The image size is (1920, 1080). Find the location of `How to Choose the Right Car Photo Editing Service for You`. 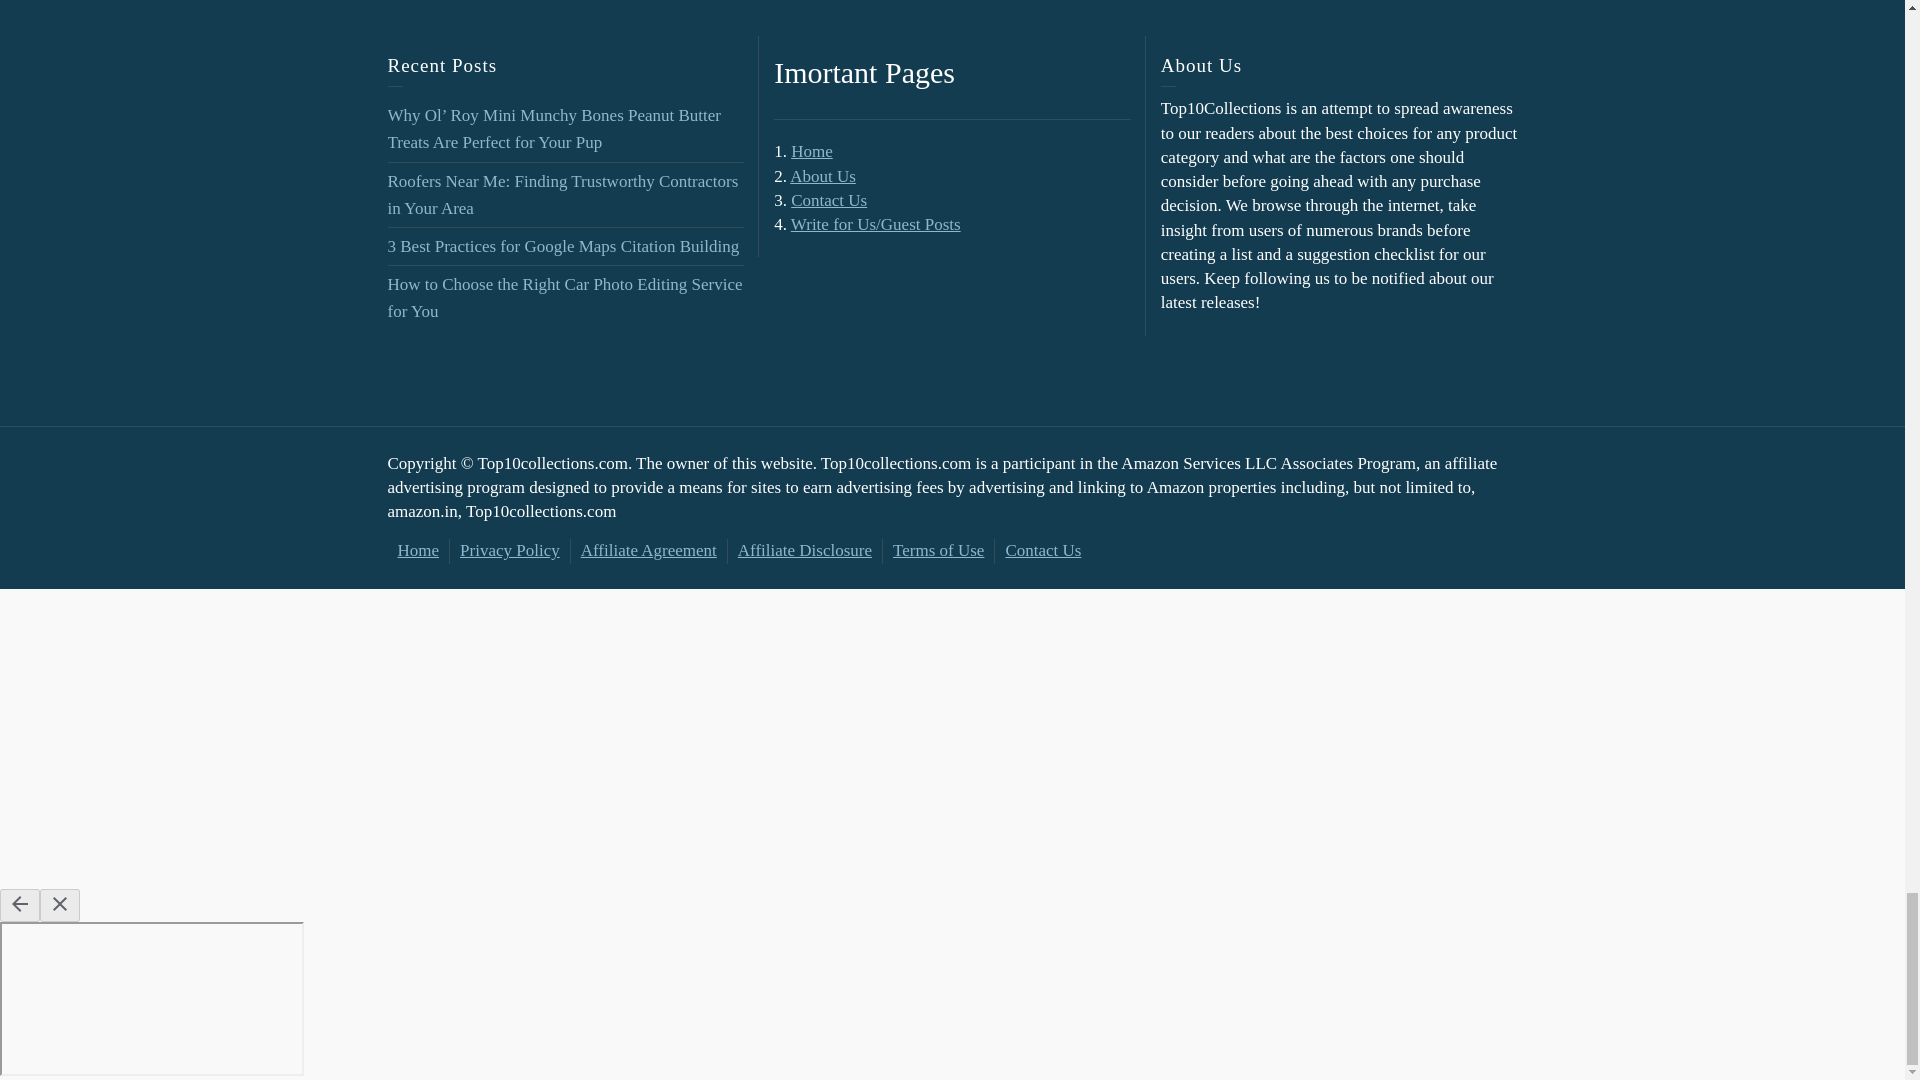

How to Choose the Right Car Photo Editing Service for You is located at coordinates (565, 298).